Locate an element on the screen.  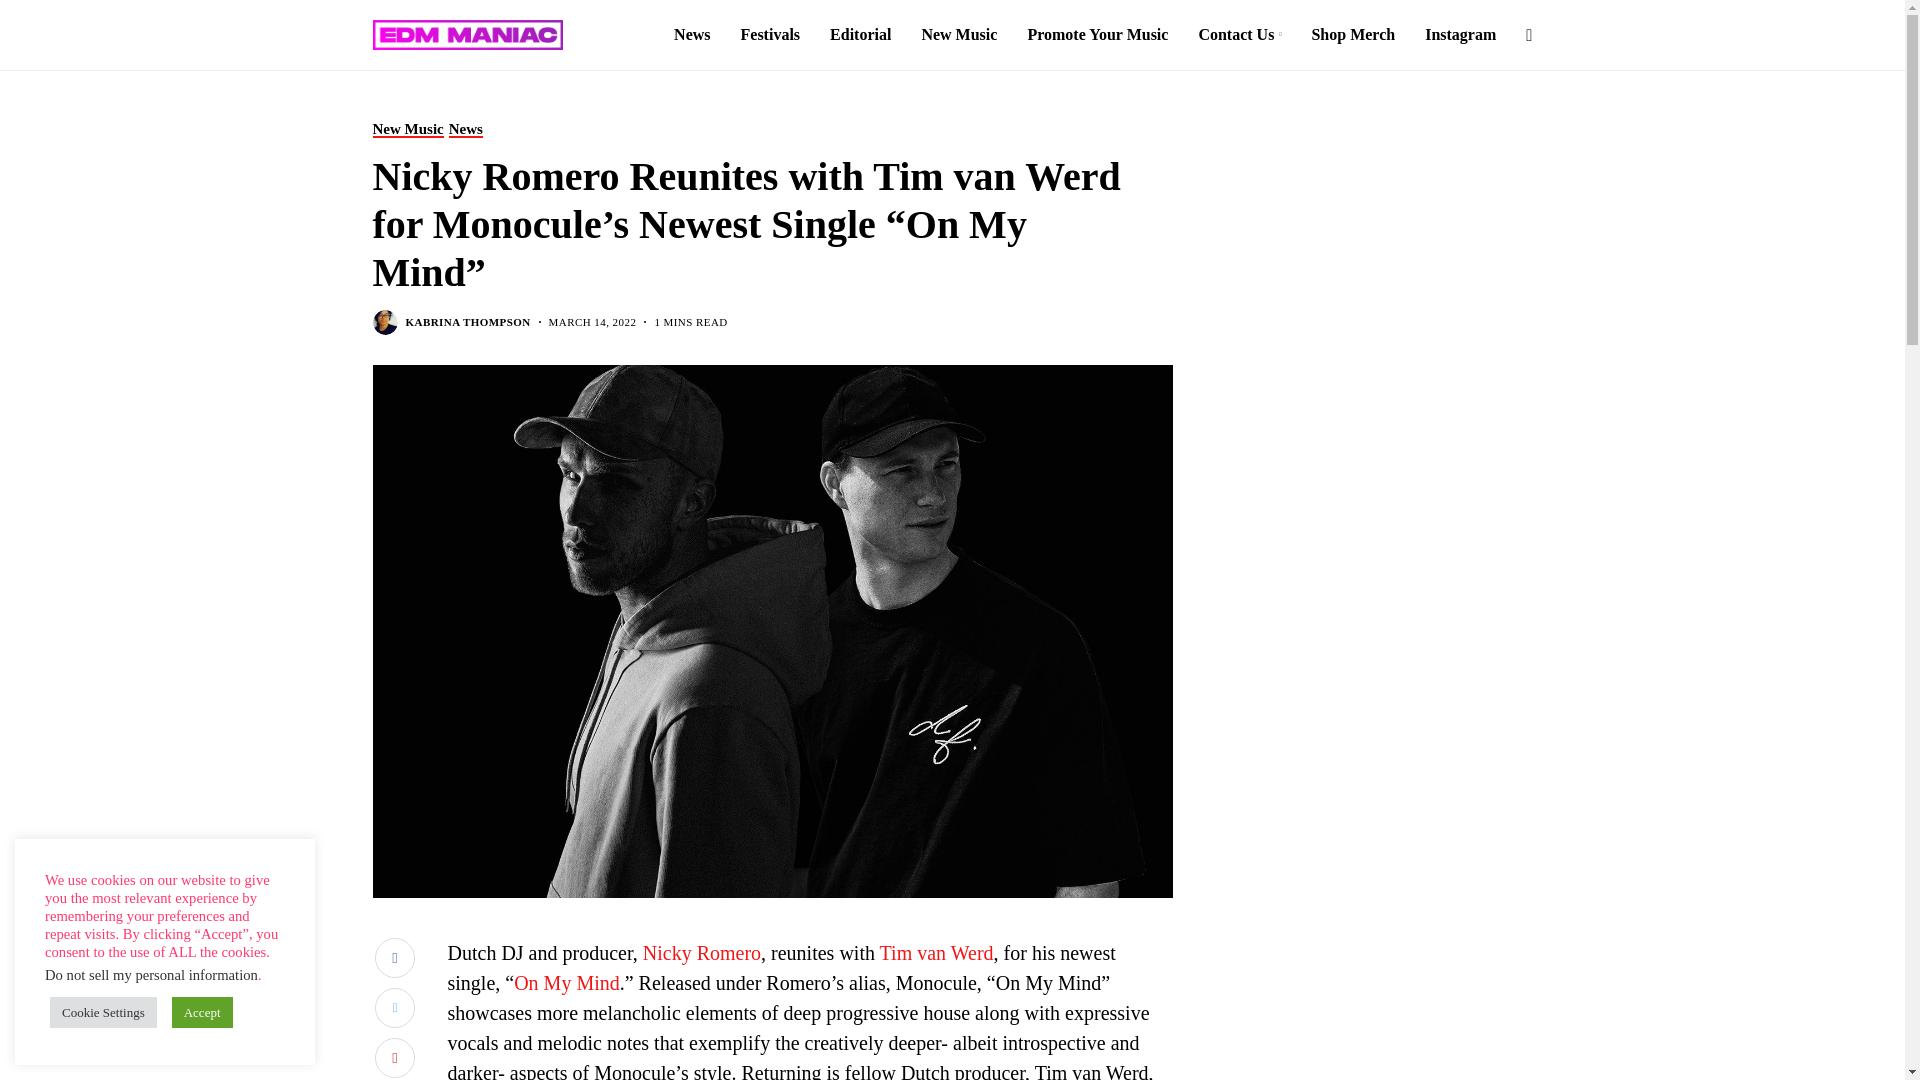
News is located at coordinates (466, 129).